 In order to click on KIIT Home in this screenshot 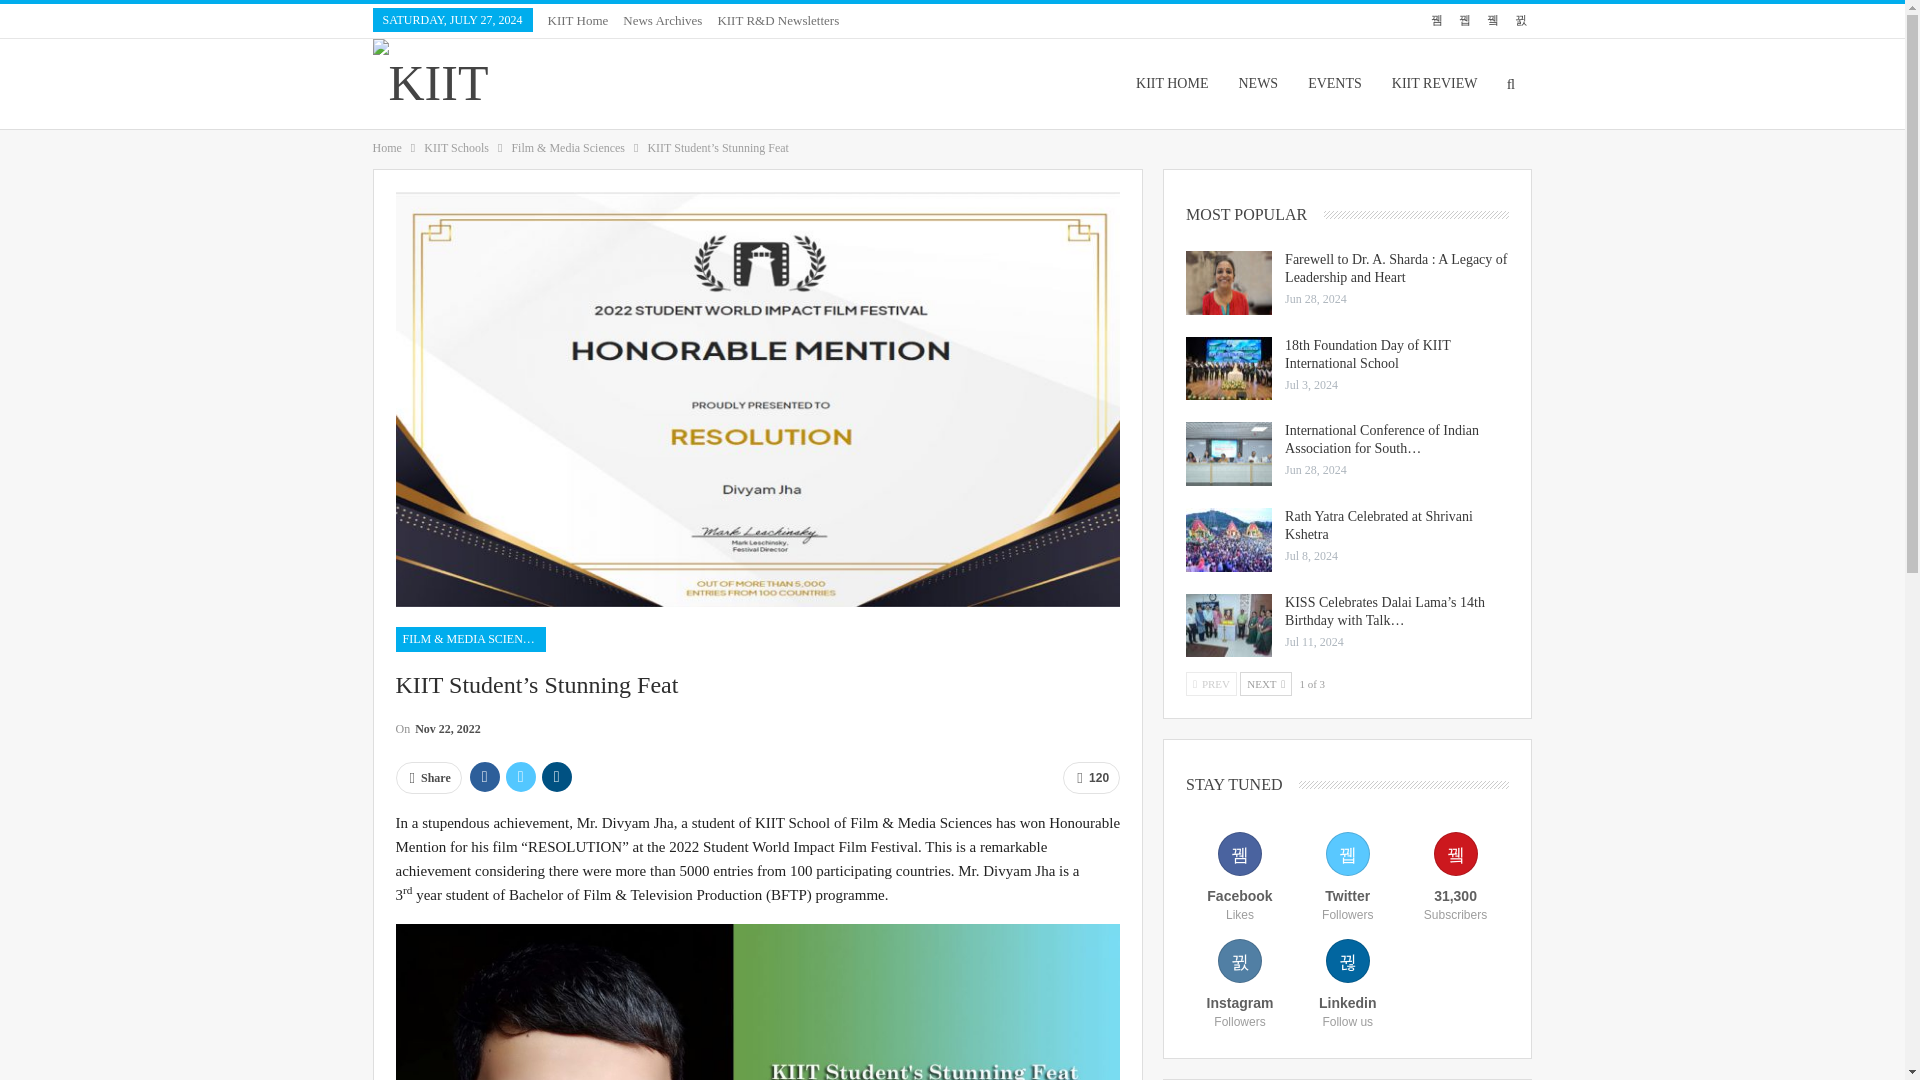, I will do `click(578, 20)`.